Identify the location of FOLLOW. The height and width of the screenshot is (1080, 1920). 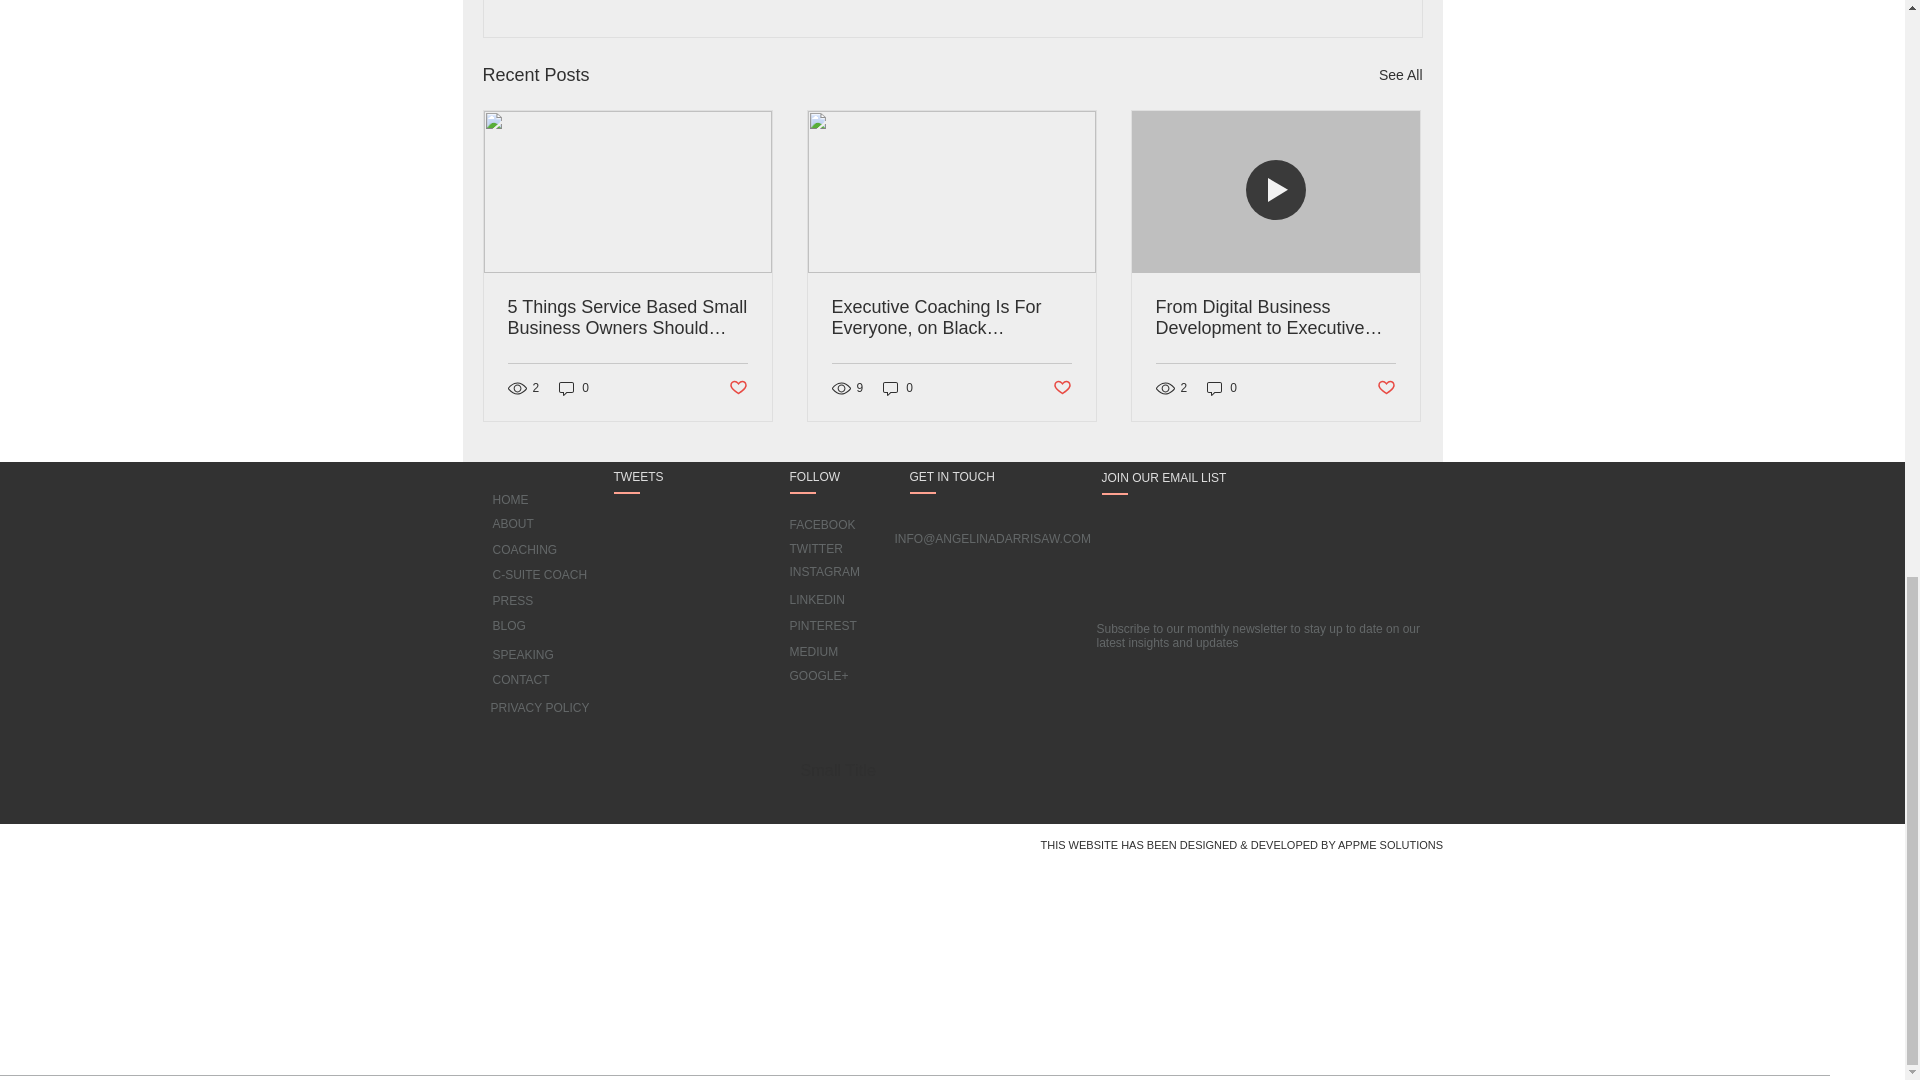
(832, 477).